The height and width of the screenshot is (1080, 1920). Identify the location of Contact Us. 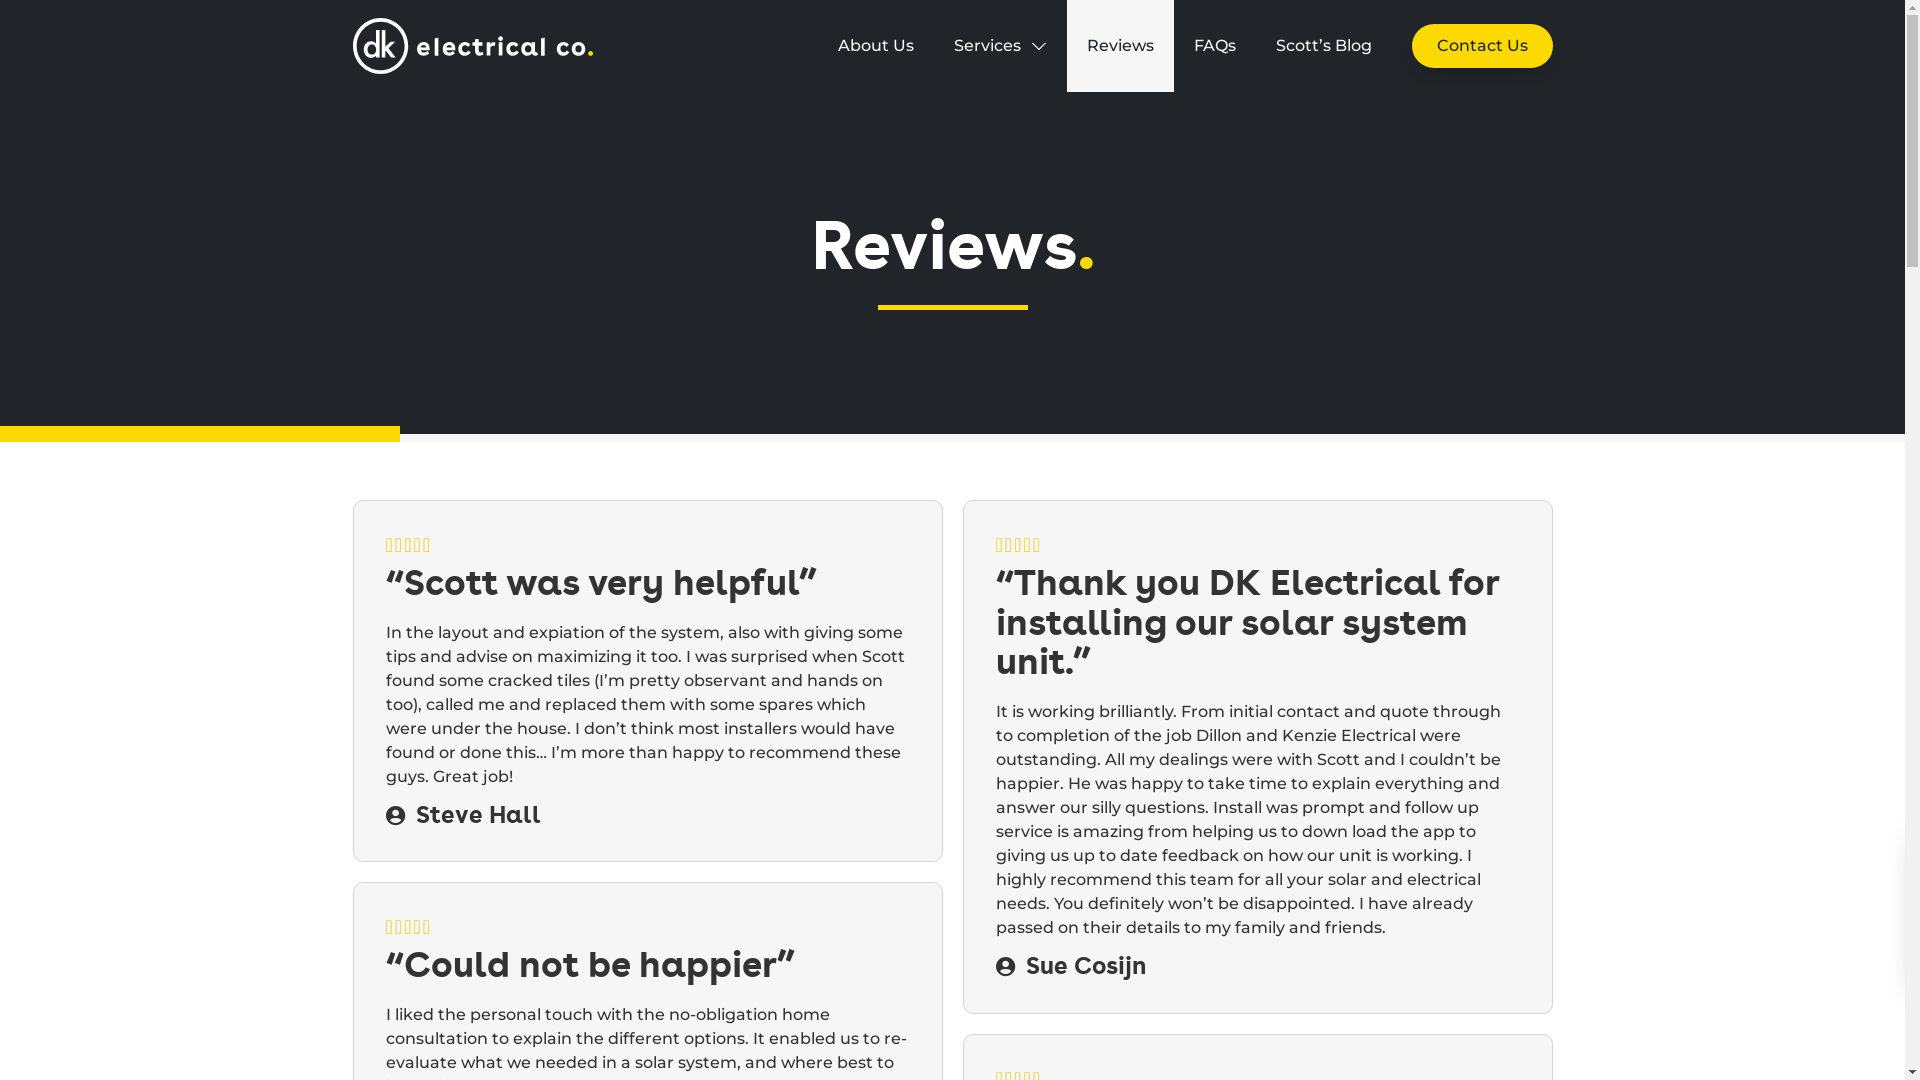
(1482, 46).